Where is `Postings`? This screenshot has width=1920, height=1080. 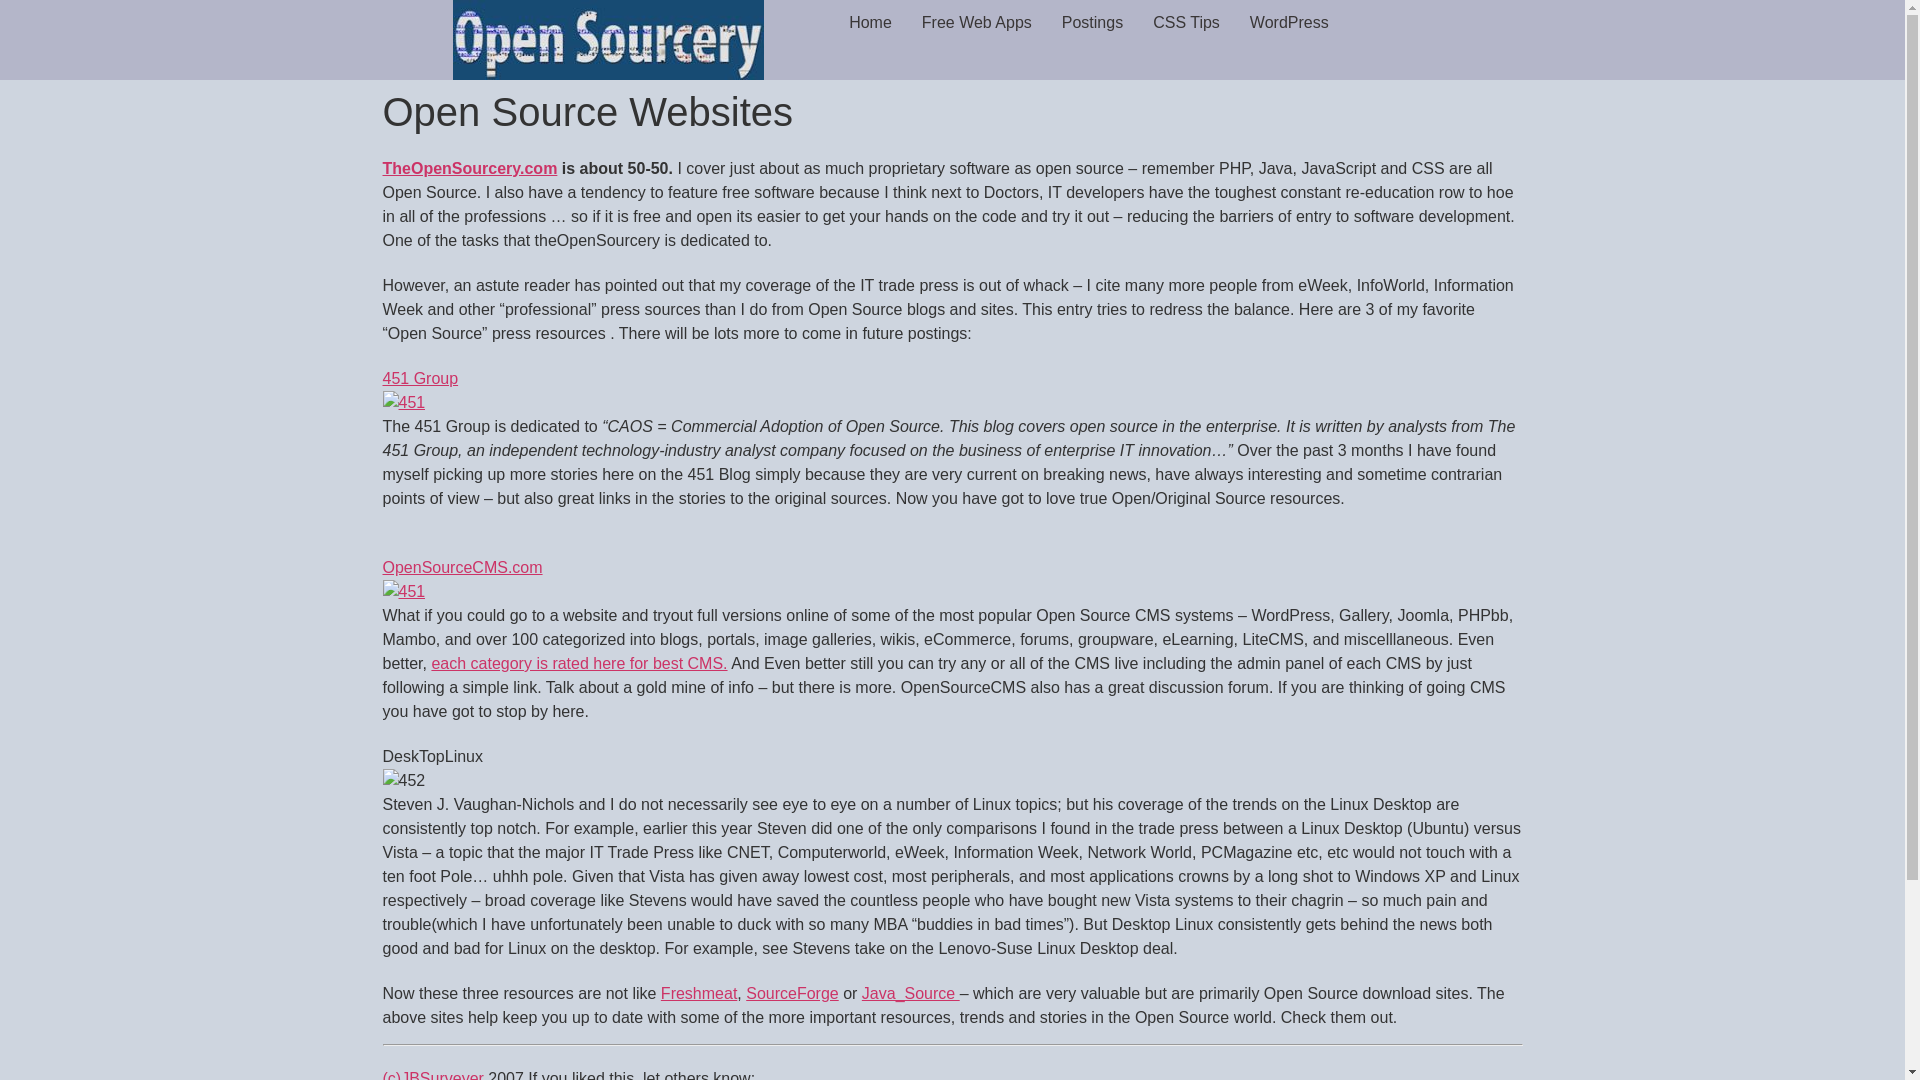 Postings is located at coordinates (1092, 23).